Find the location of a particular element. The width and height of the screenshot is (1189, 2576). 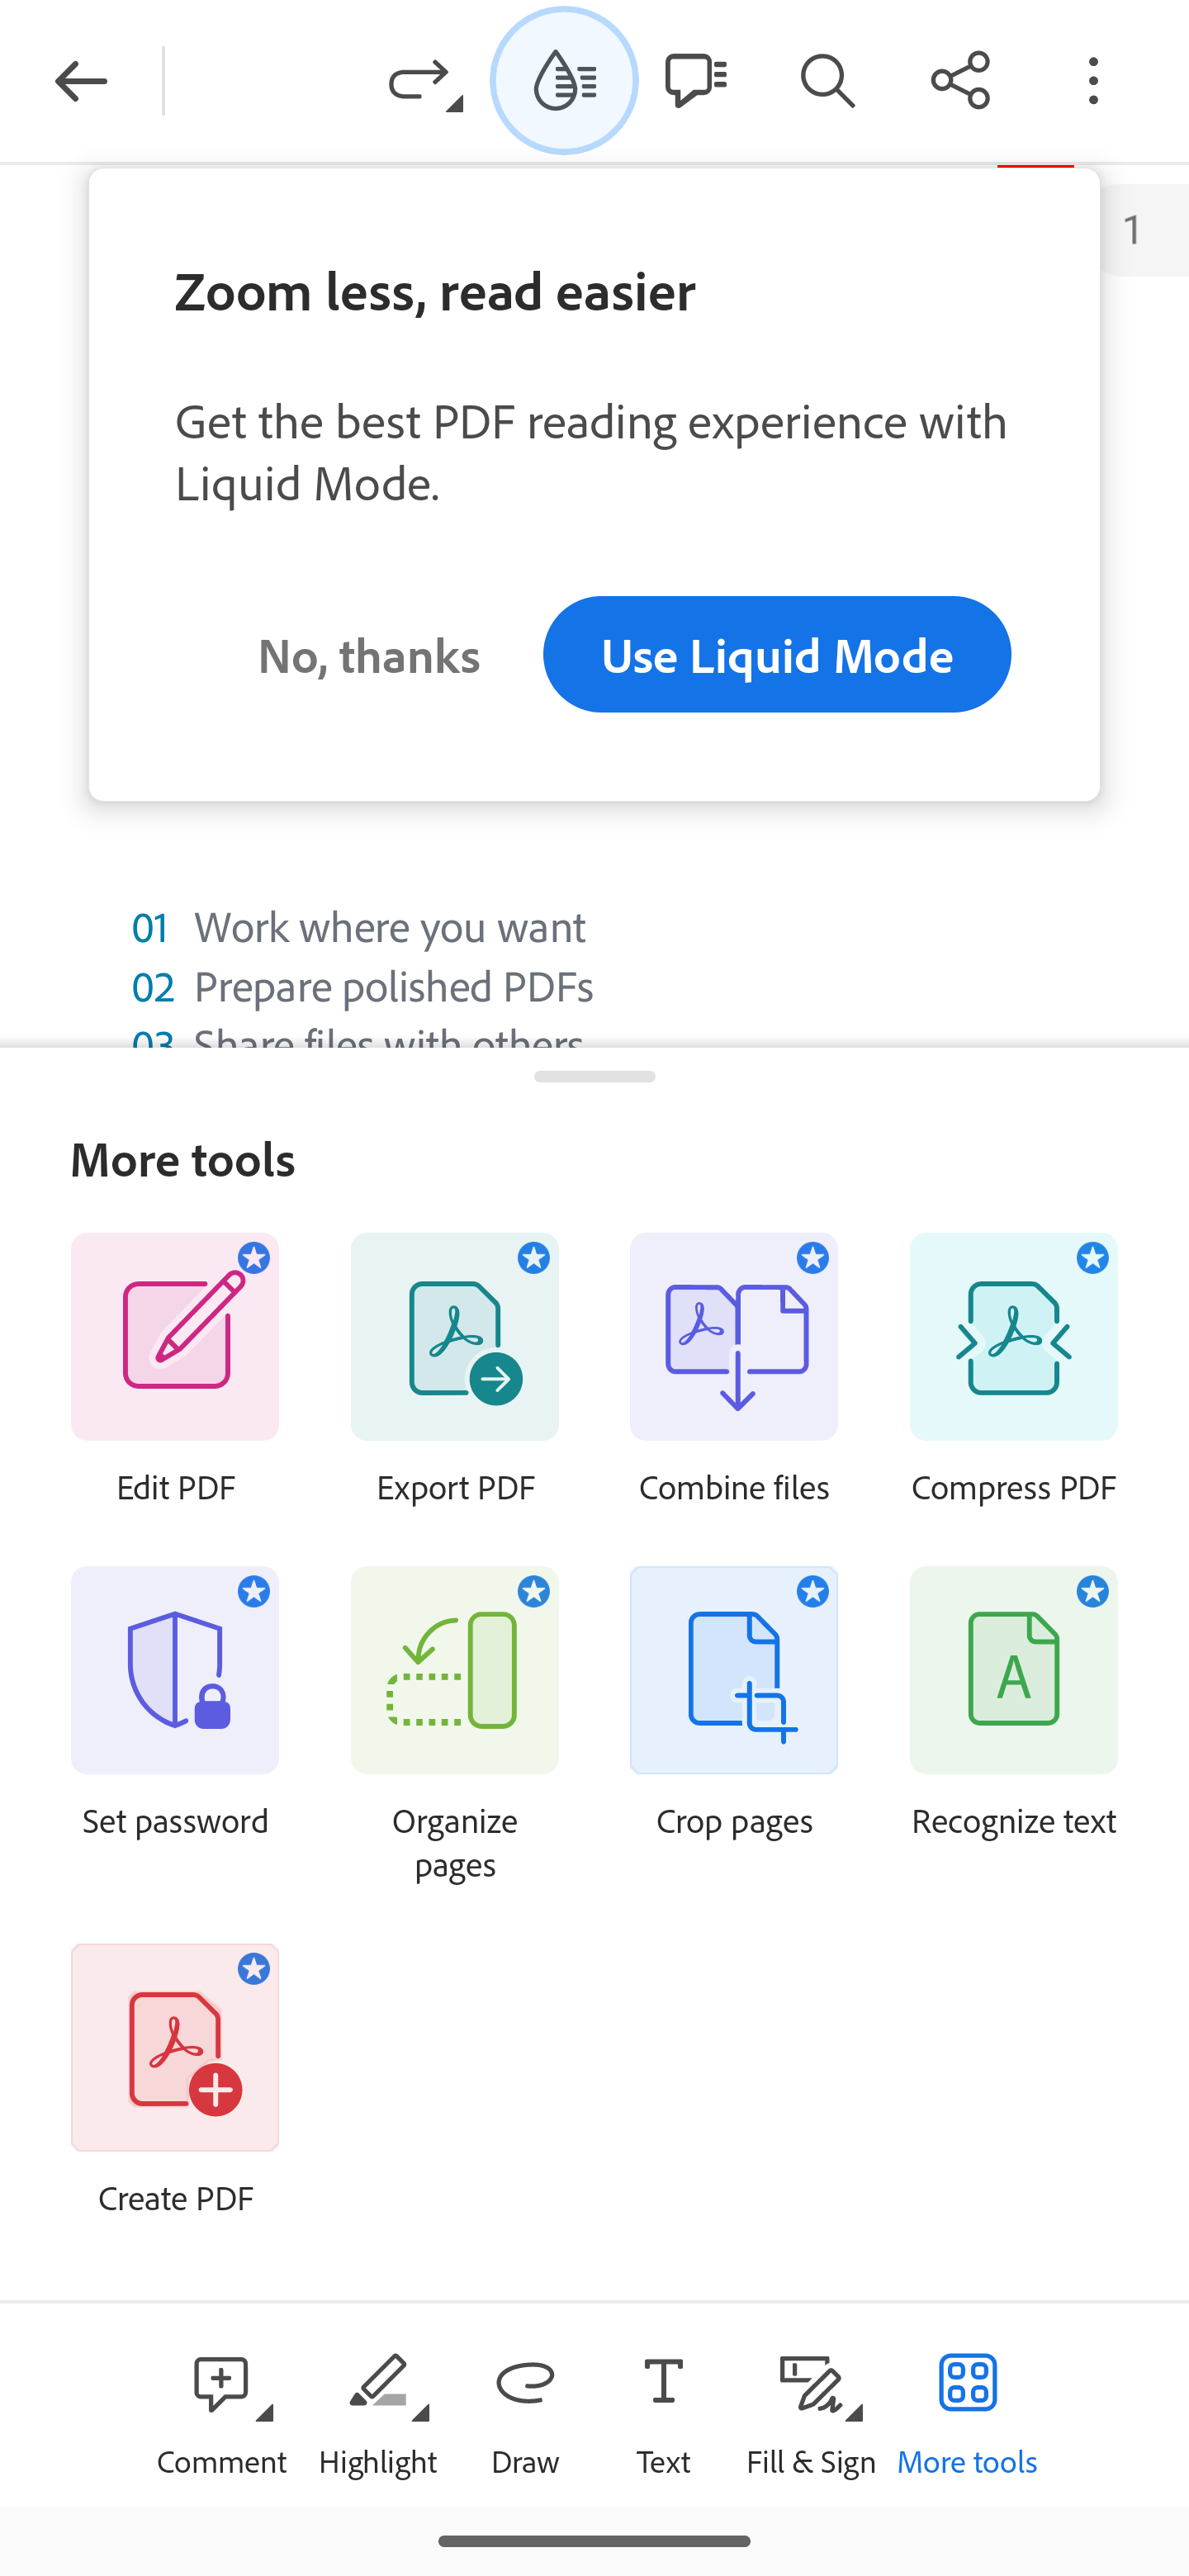

Comments is located at coordinates (695, 79).